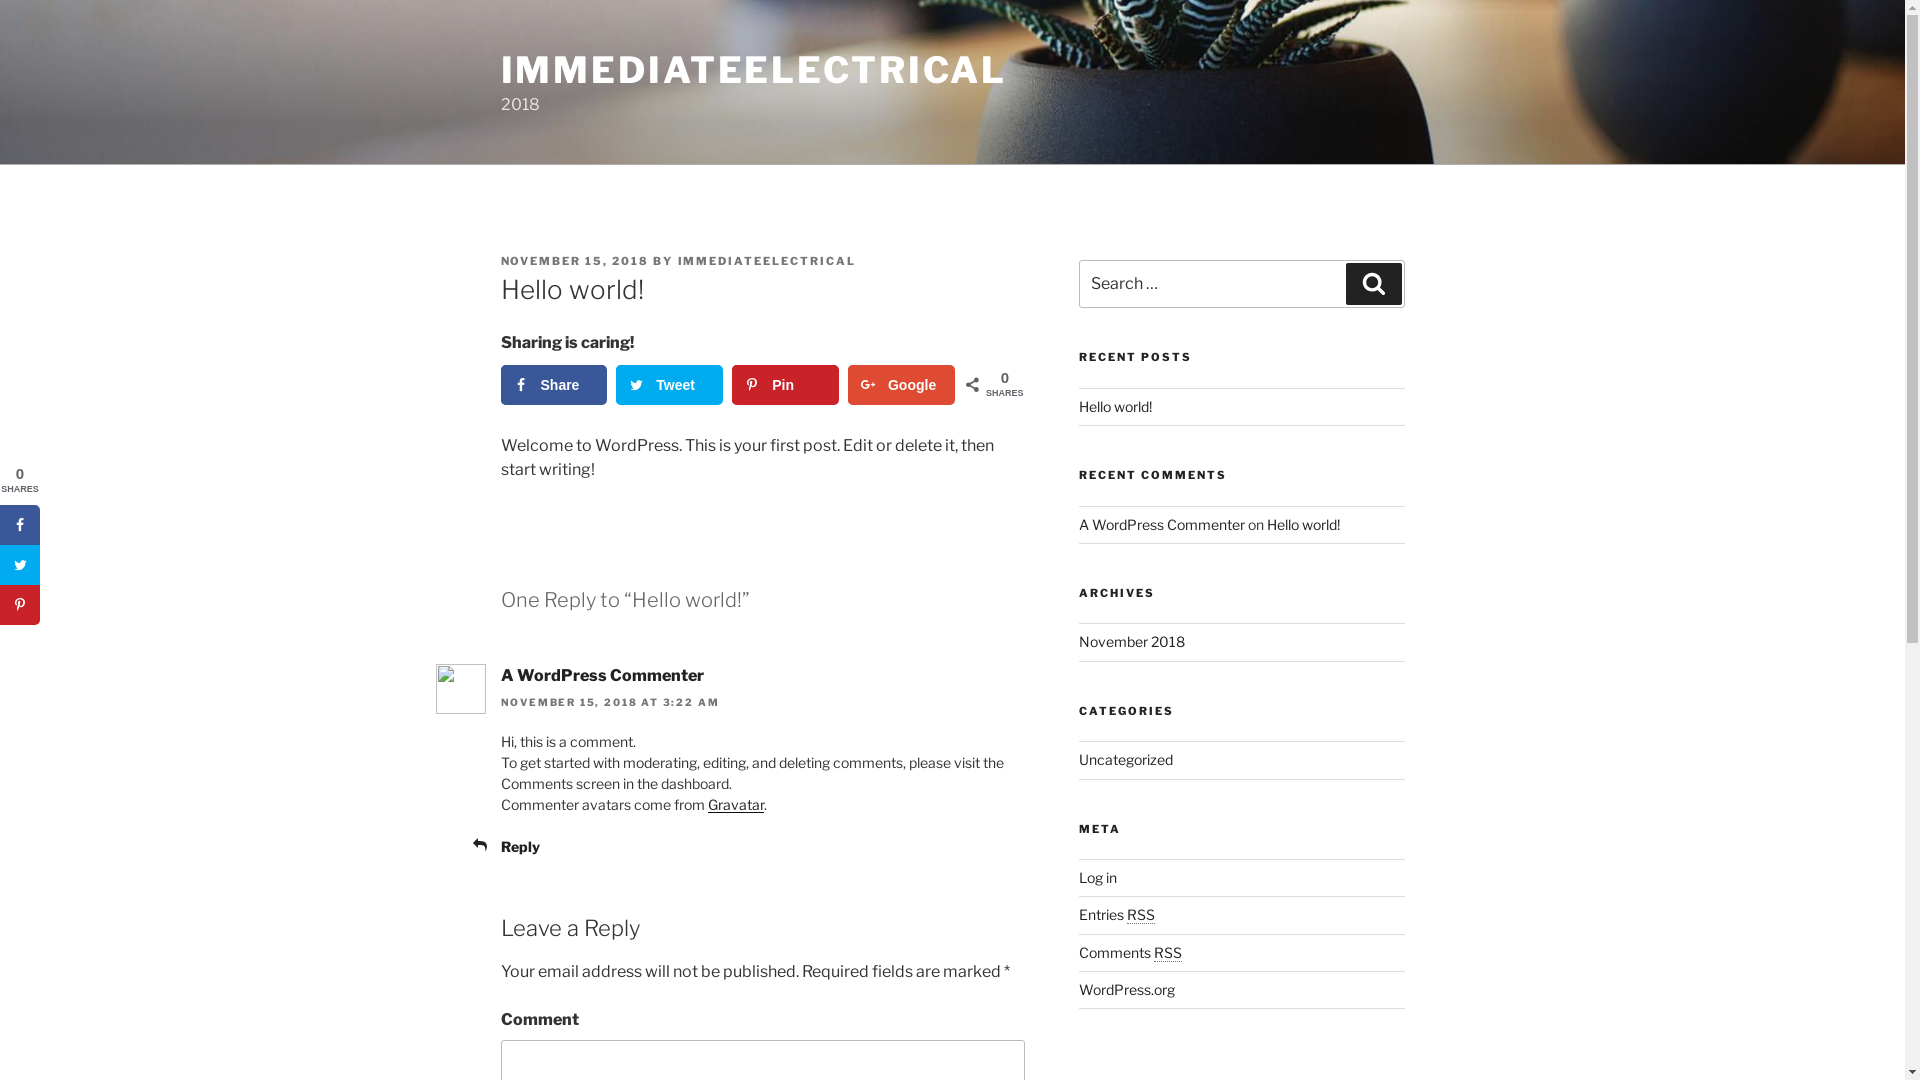 The width and height of the screenshot is (1920, 1080). I want to click on Share, so click(554, 385).